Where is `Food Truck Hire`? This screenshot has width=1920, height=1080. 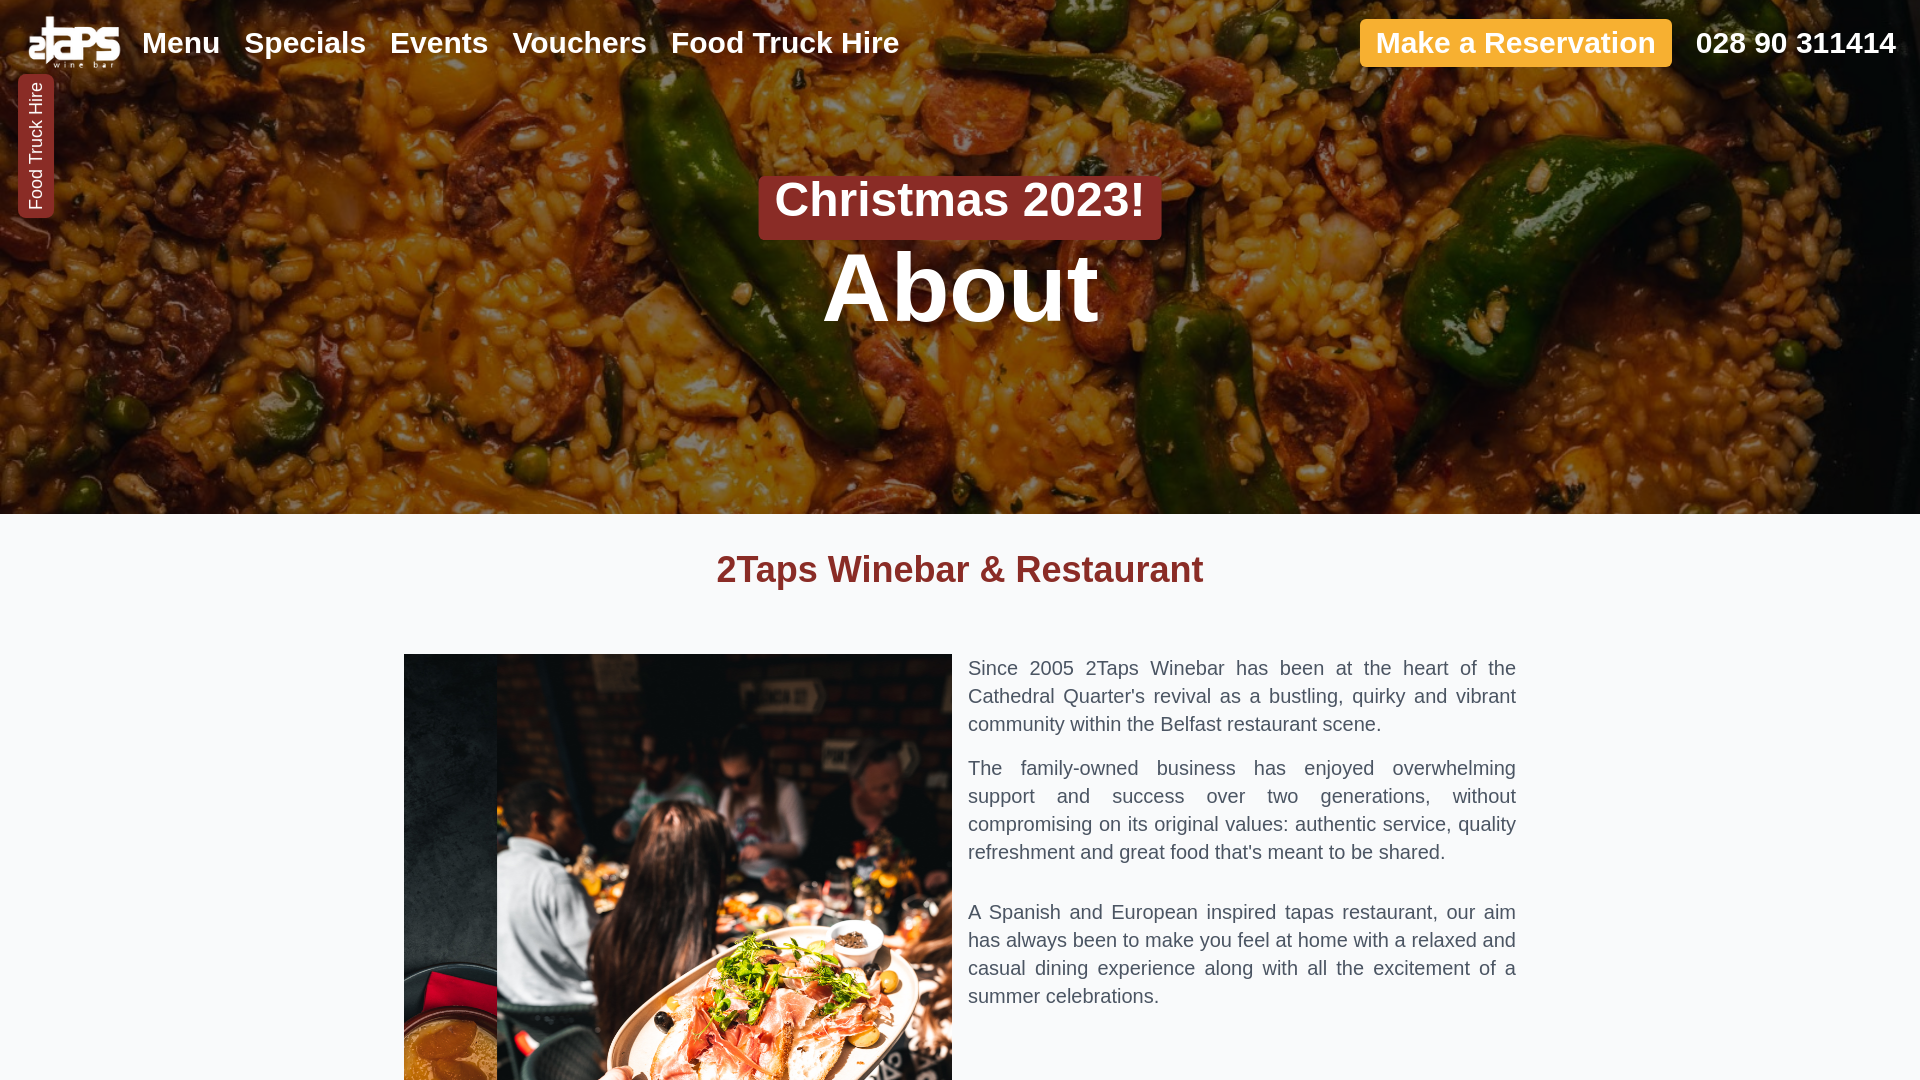
Food Truck Hire is located at coordinates (90, 92).